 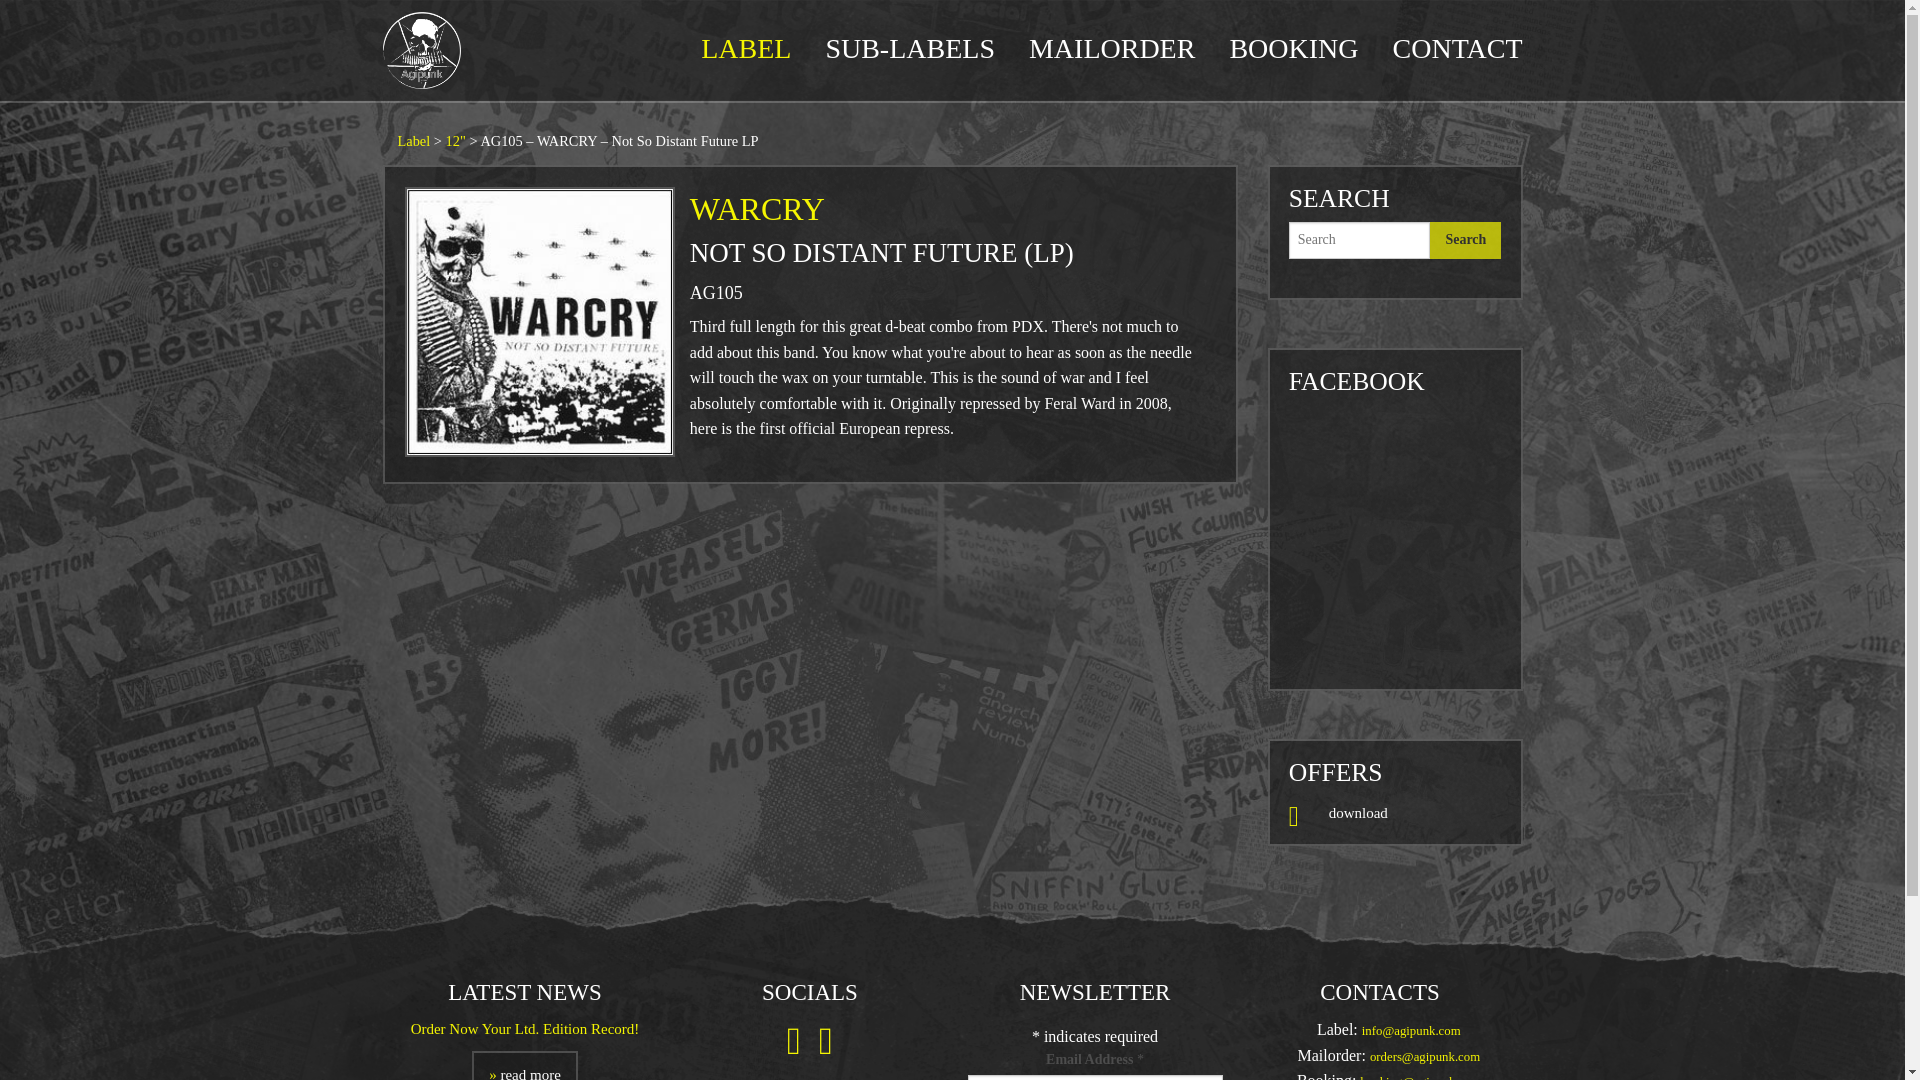 What do you see at coordinates (746, 48) in the screenshot?
I see `LABEL` at bounding box center [746, 48].